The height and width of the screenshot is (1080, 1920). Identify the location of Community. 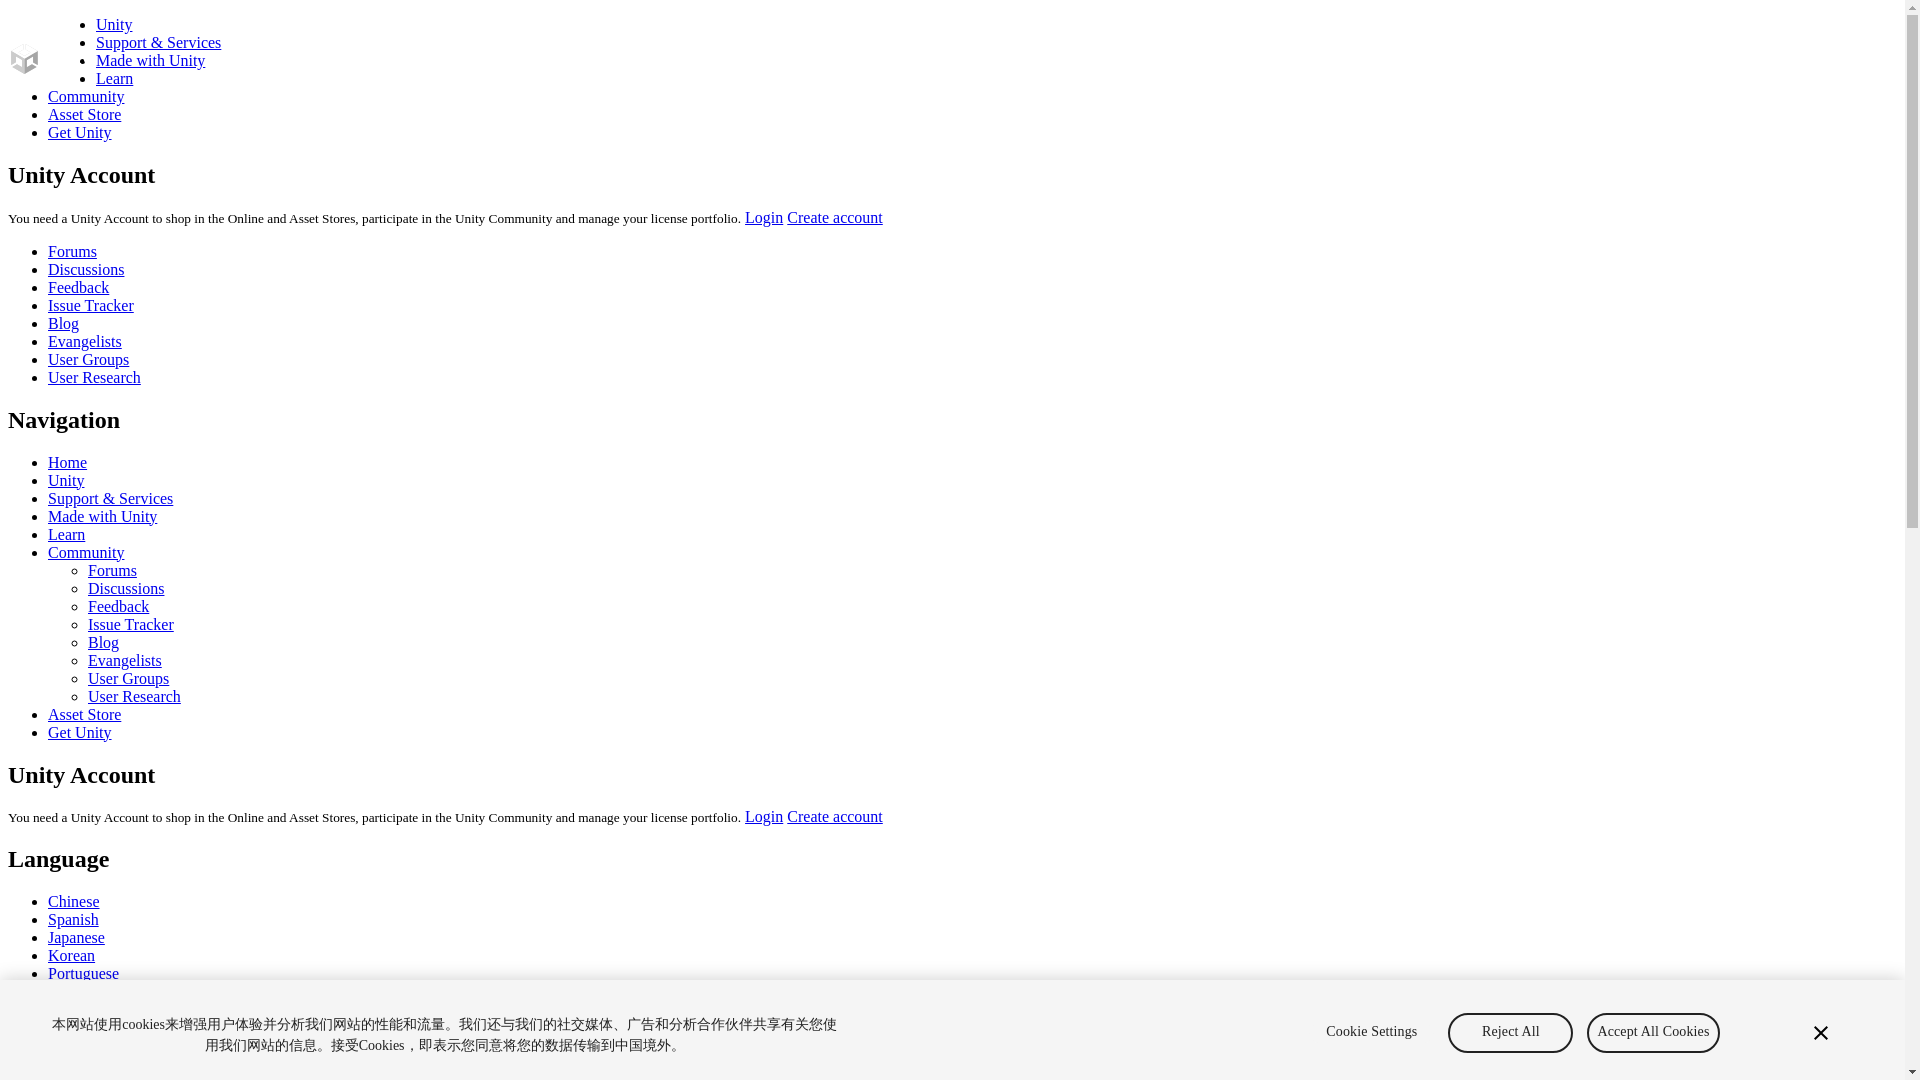
(86, 552).